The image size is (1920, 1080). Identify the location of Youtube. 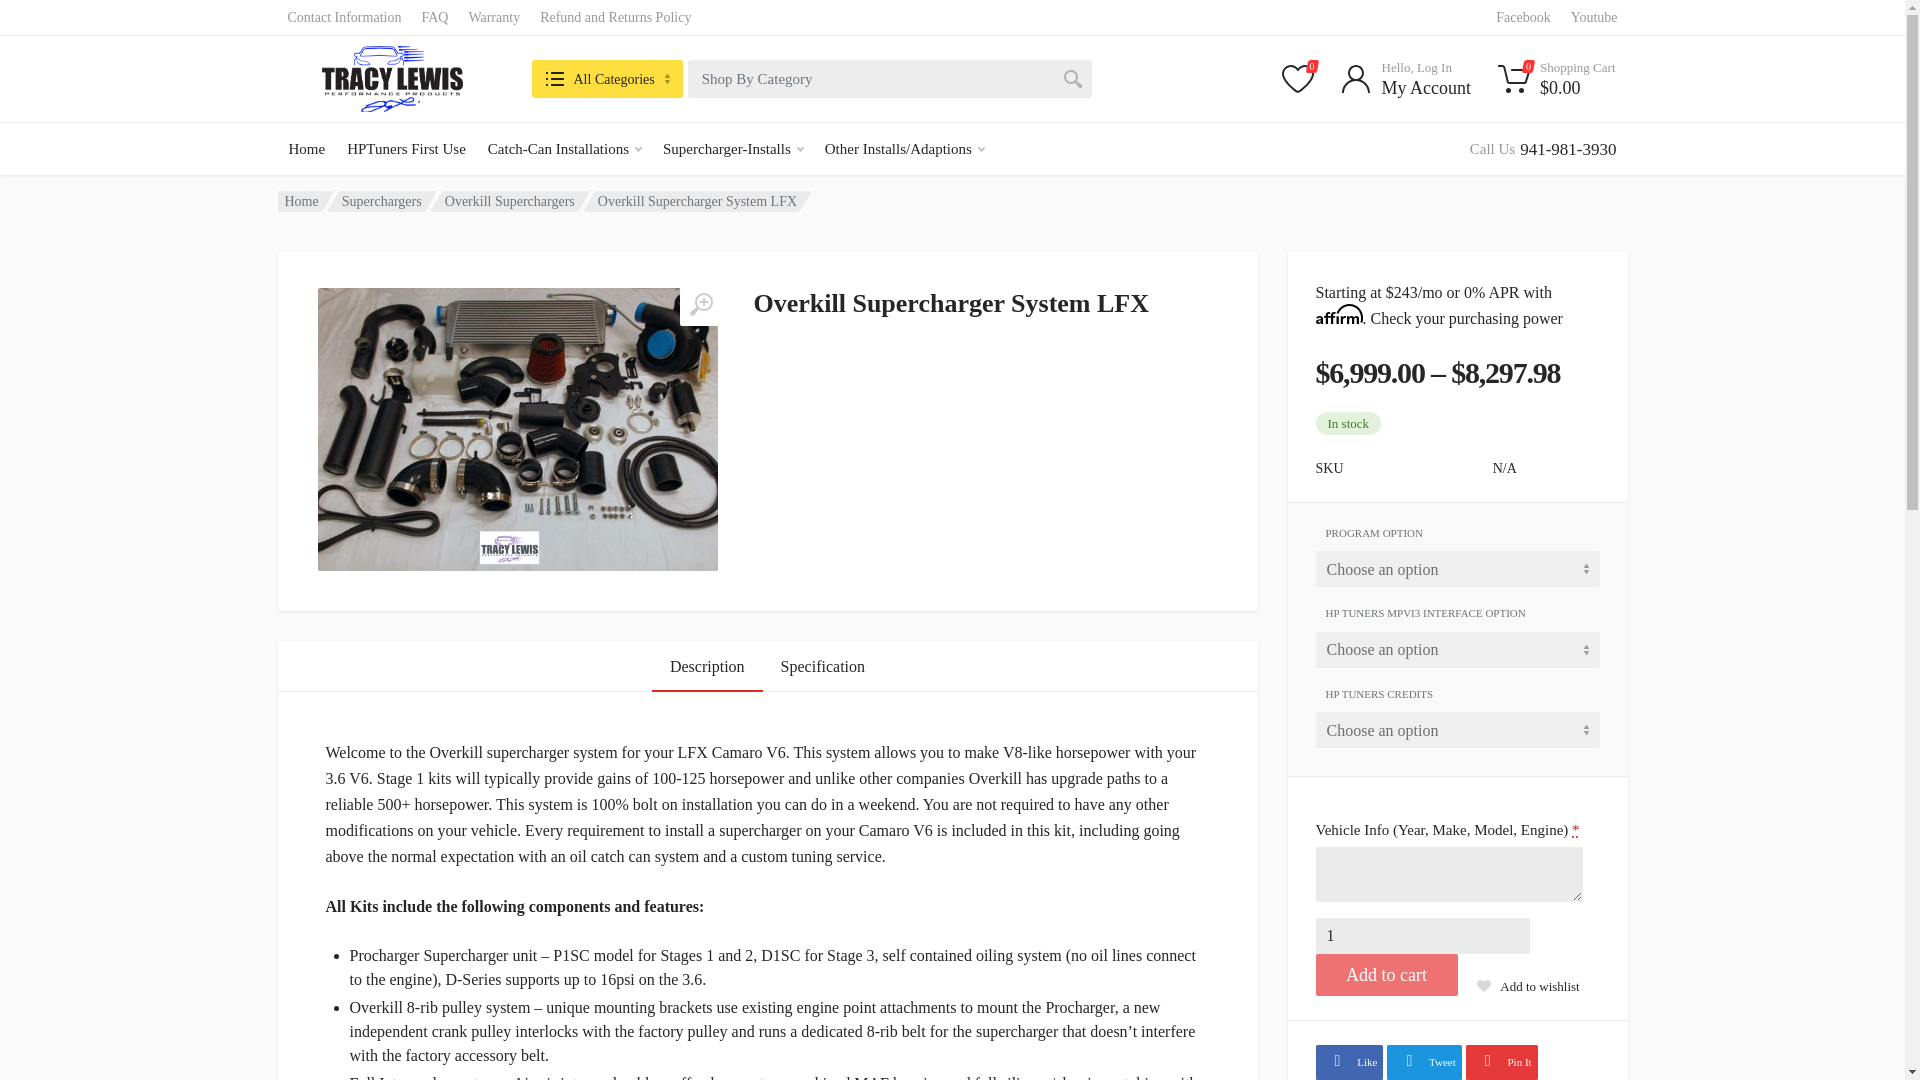
(1594, 17).